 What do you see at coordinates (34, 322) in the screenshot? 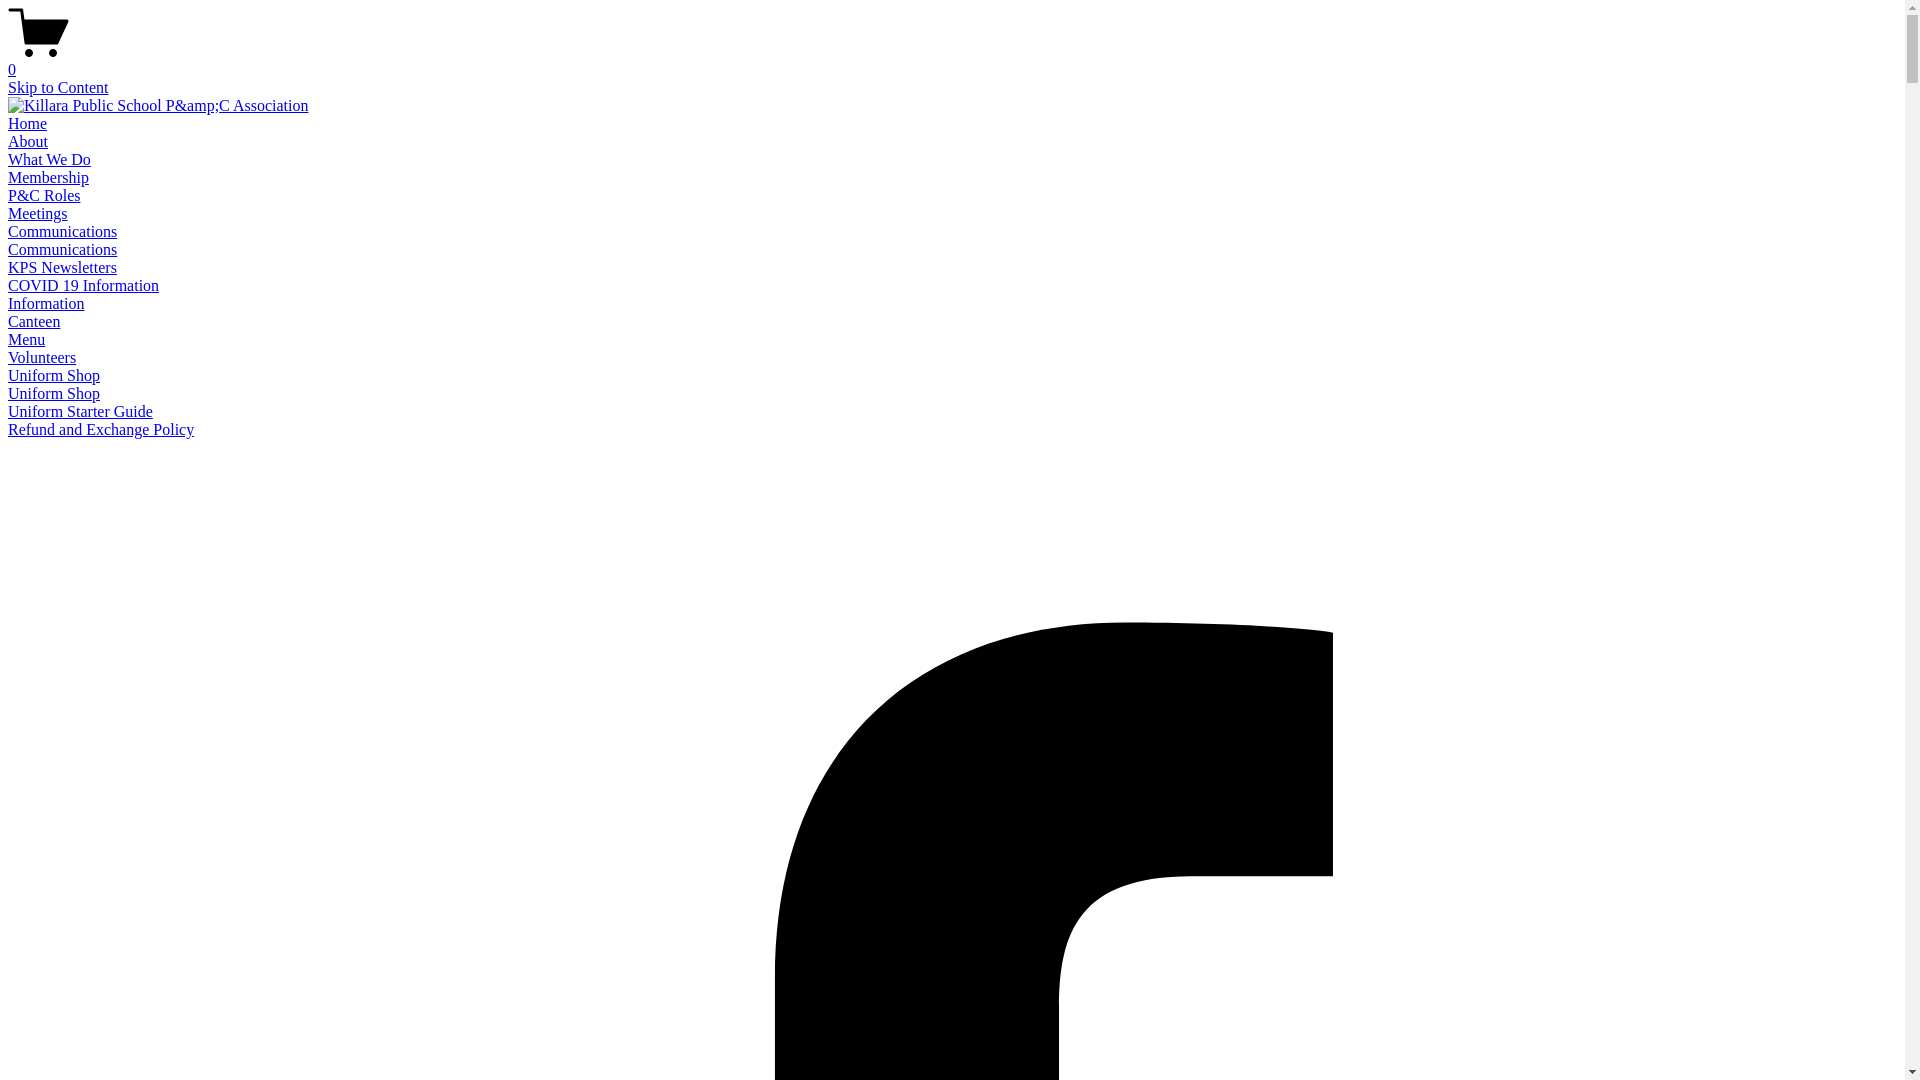
I see `Canteen` at bounding box center [34, 322].